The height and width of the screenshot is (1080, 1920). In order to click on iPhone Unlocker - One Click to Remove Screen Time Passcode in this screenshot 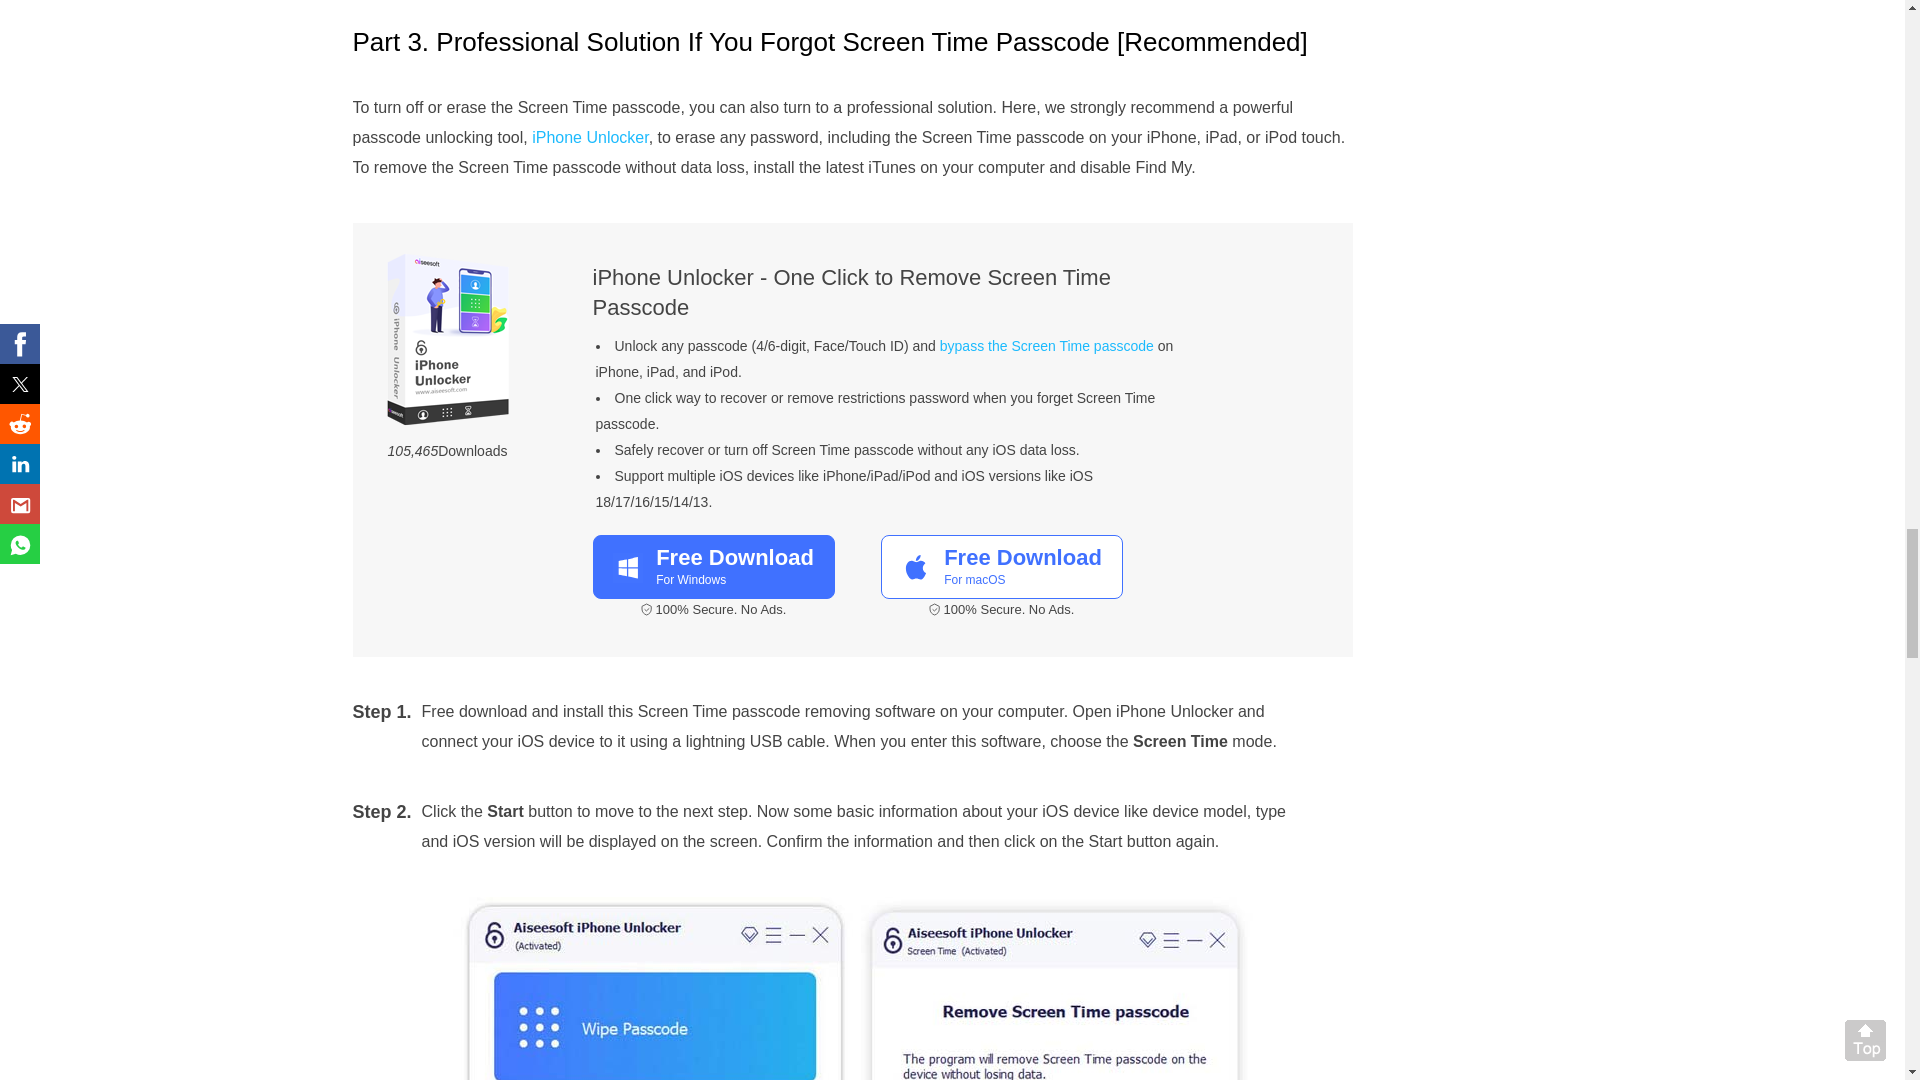, I will do `click(1046, 346)`.